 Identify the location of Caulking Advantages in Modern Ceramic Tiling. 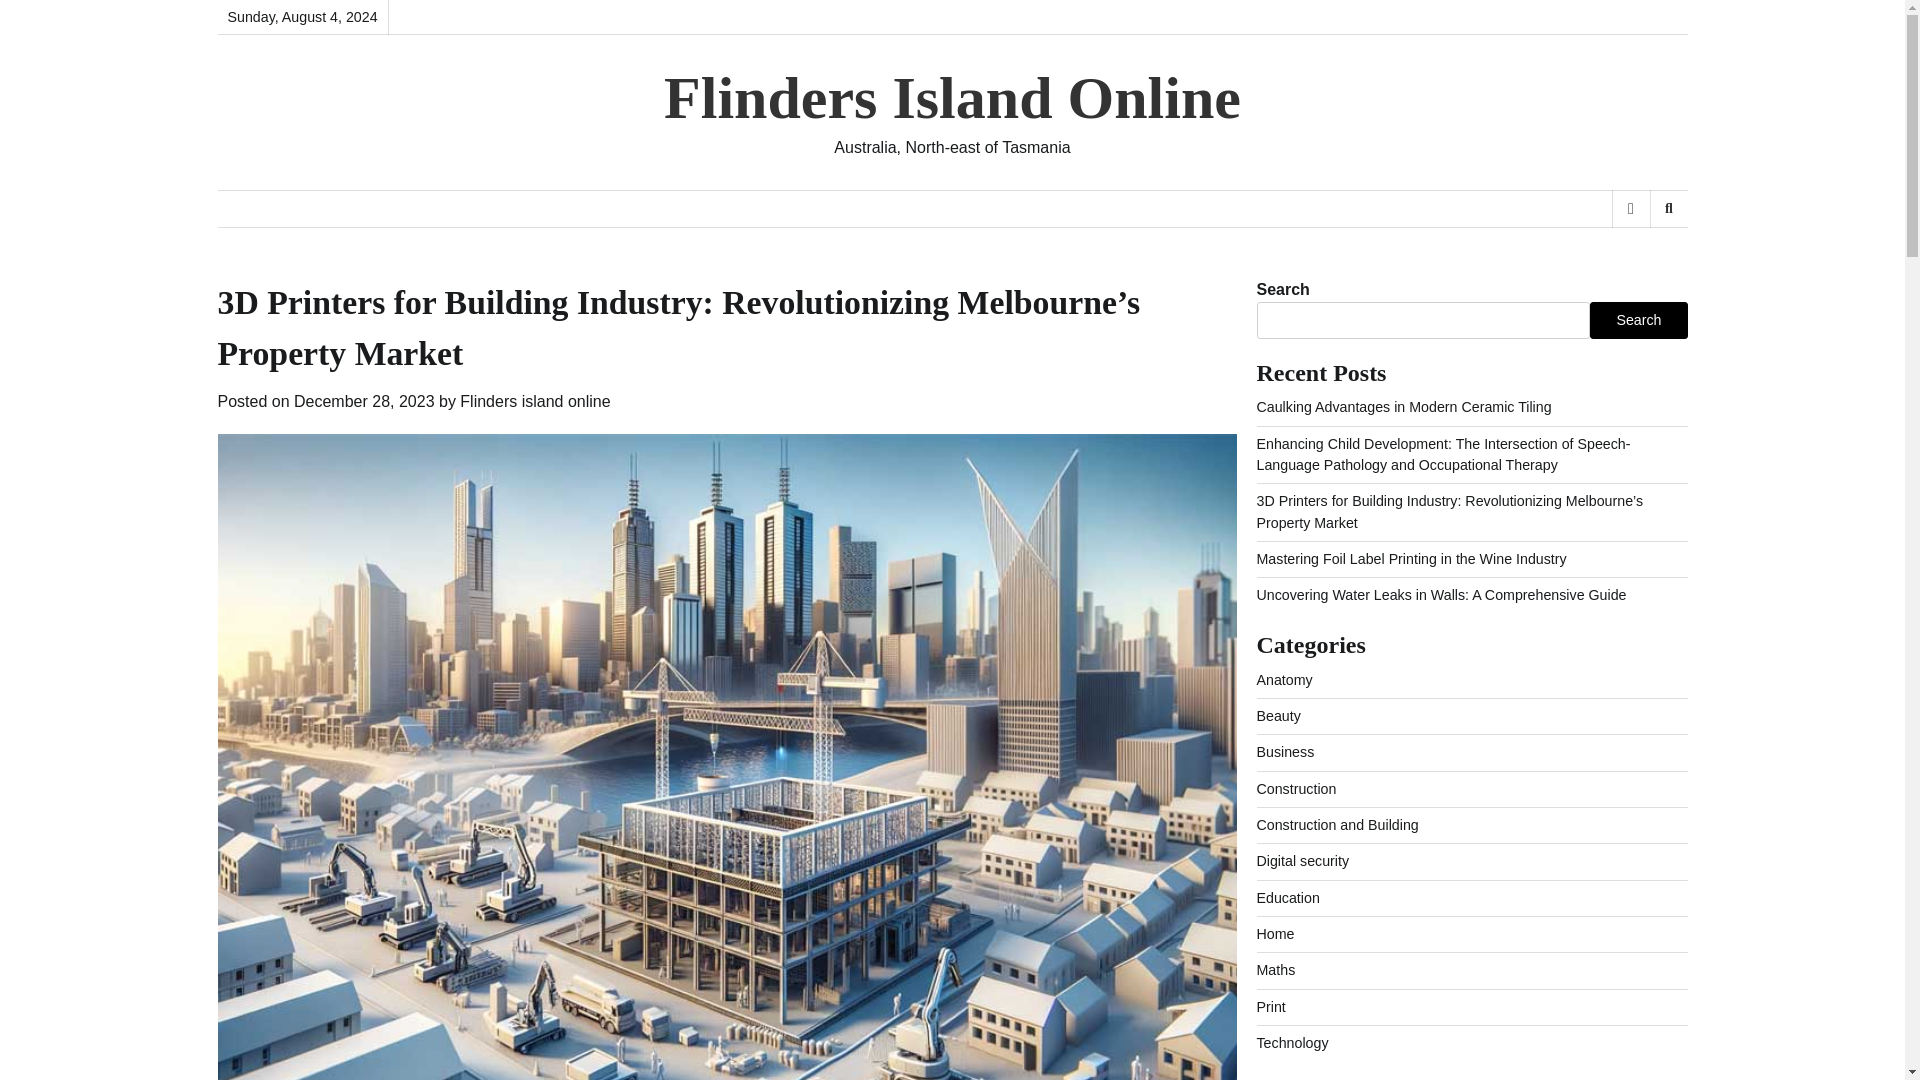
(1403, 406).